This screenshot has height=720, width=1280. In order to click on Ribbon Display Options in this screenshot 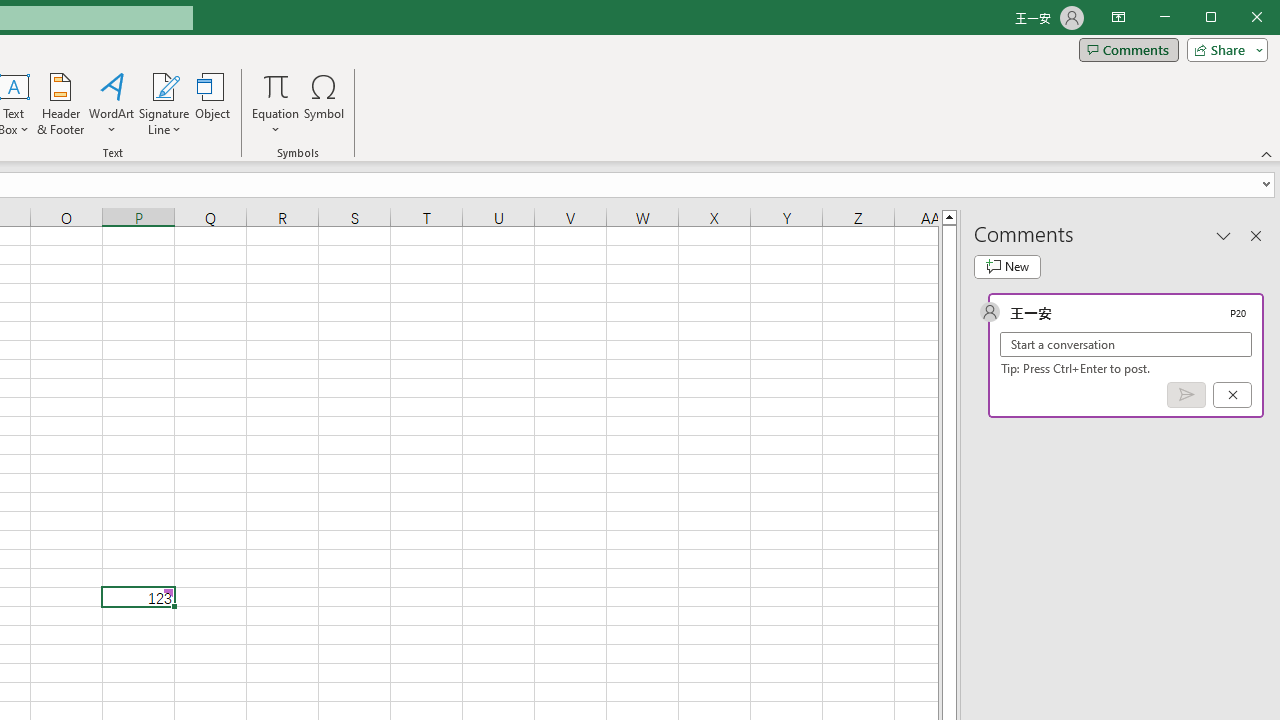, I will do `click(1118, 18)`.